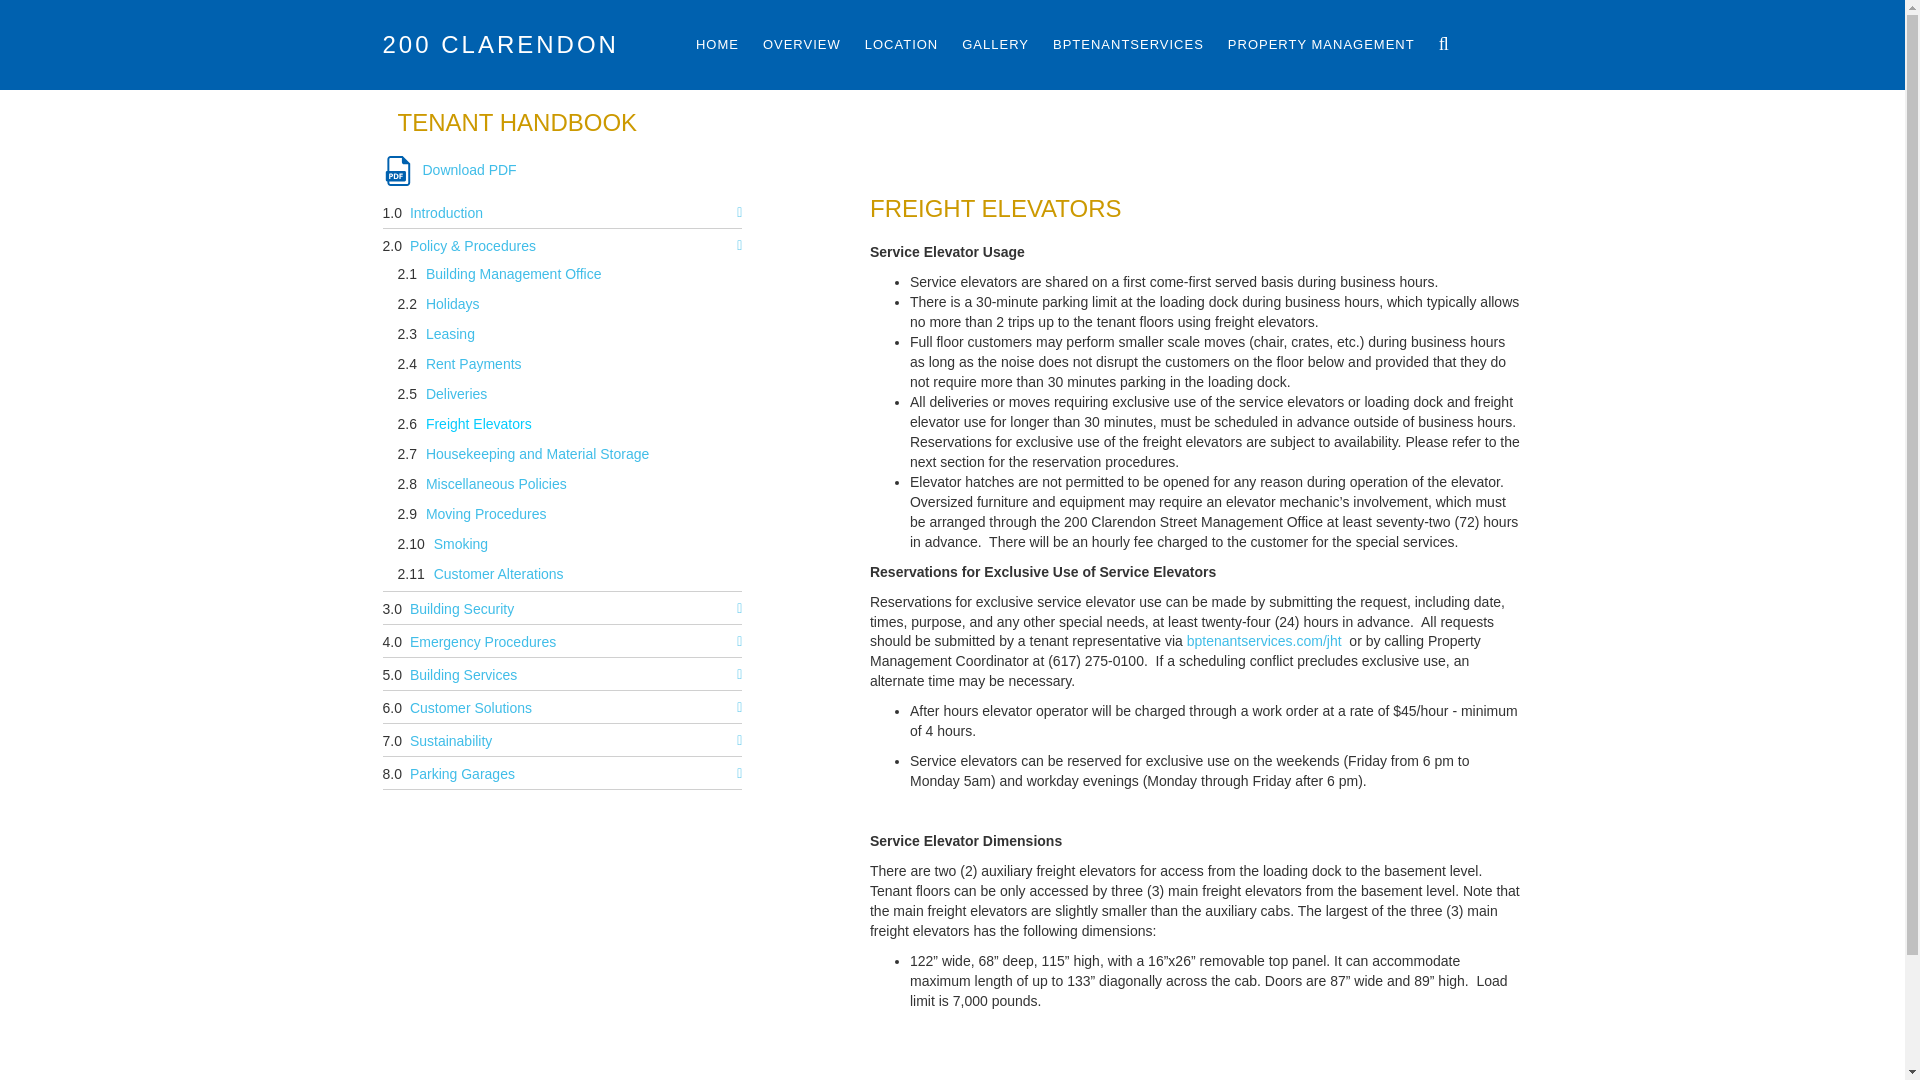 The height and width of the screenshot is (1080, 1920). What do you see at coordinates (901, 44) in the screenshot?
I see `LOCATION` at bounding box center [901, 44].